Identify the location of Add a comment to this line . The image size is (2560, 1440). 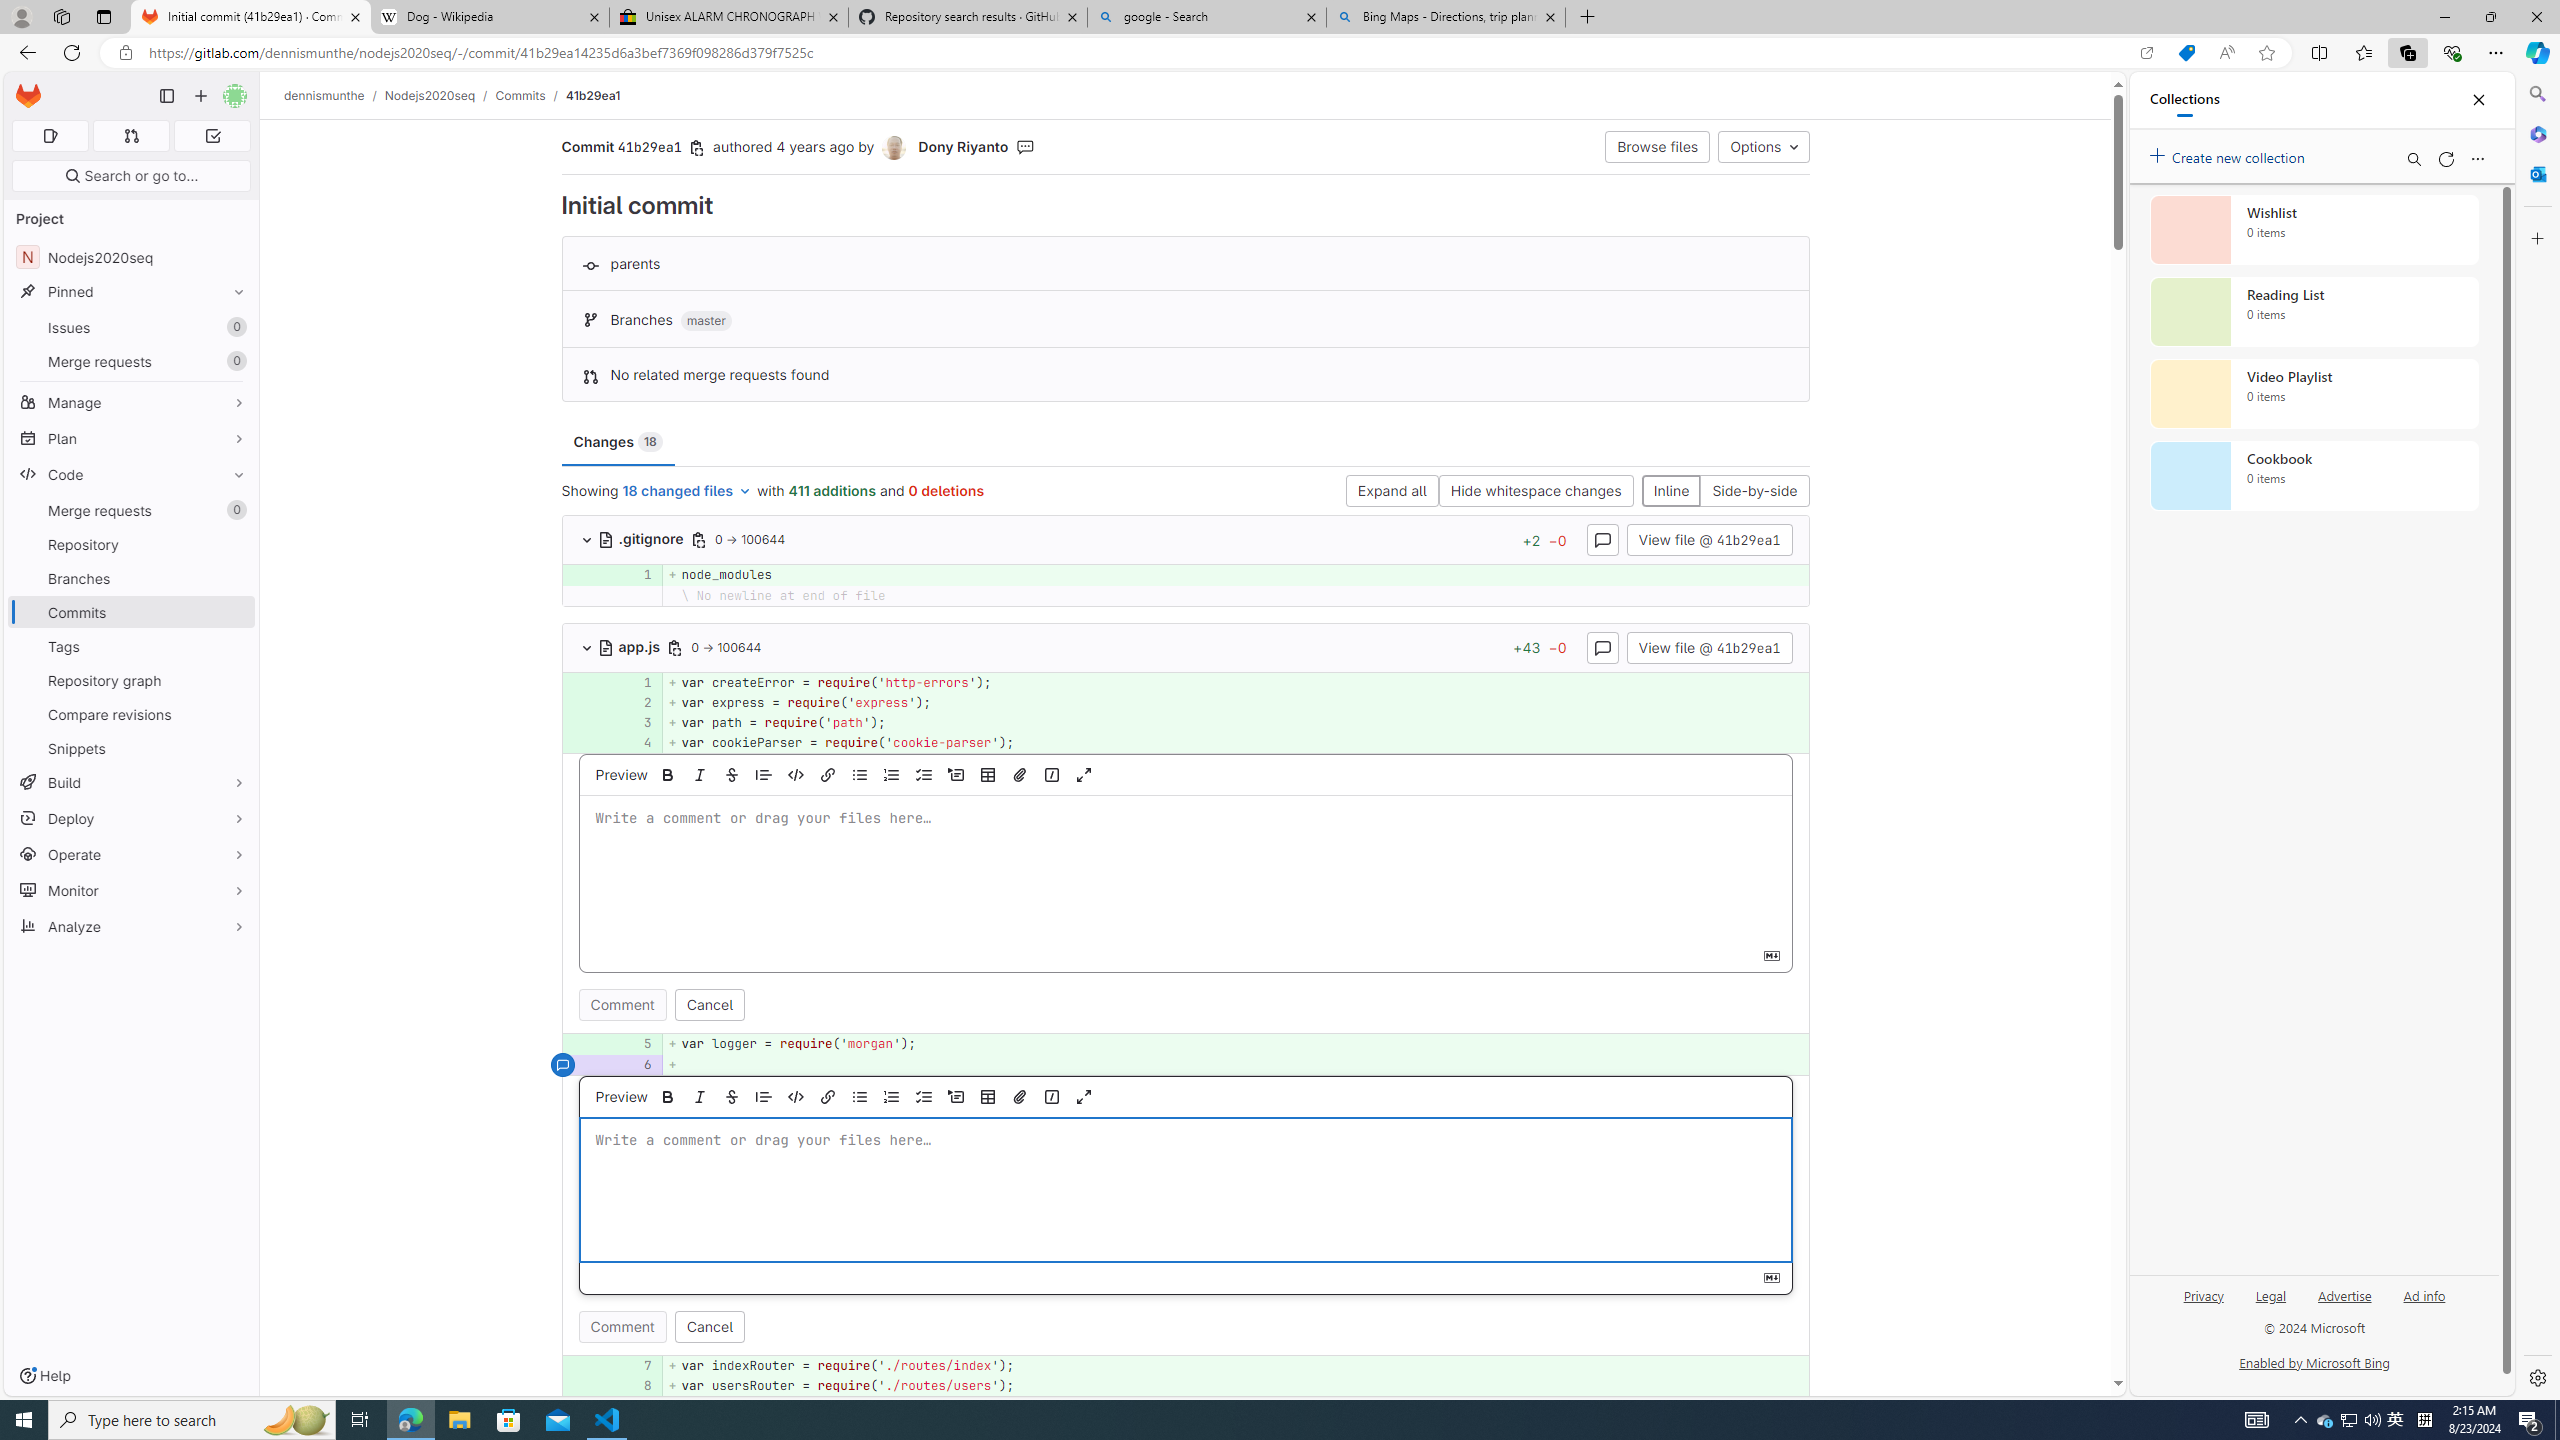
(587, 1386).